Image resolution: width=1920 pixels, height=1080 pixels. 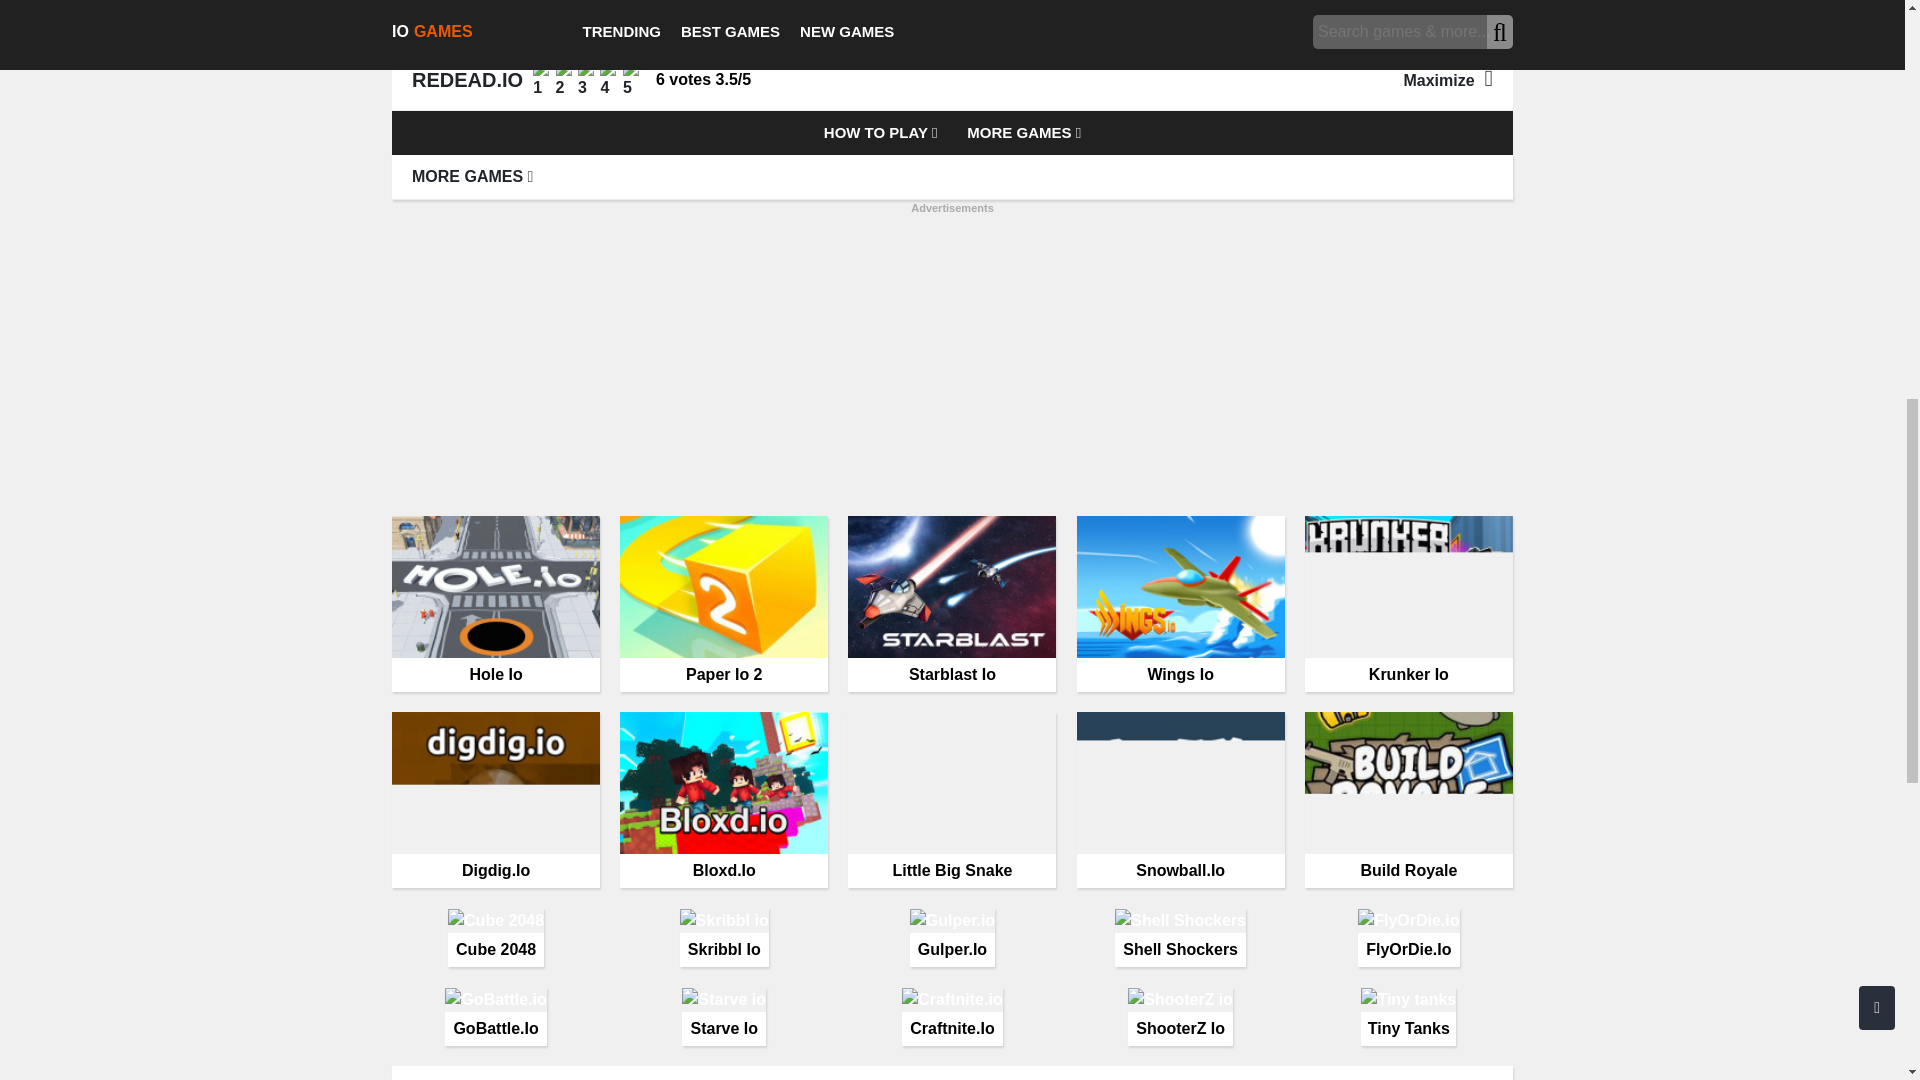 What do you see at coordinates (495, 1016) in the screenshot?
I see `GoBattle.Io` at bounding box center [495, 1016].